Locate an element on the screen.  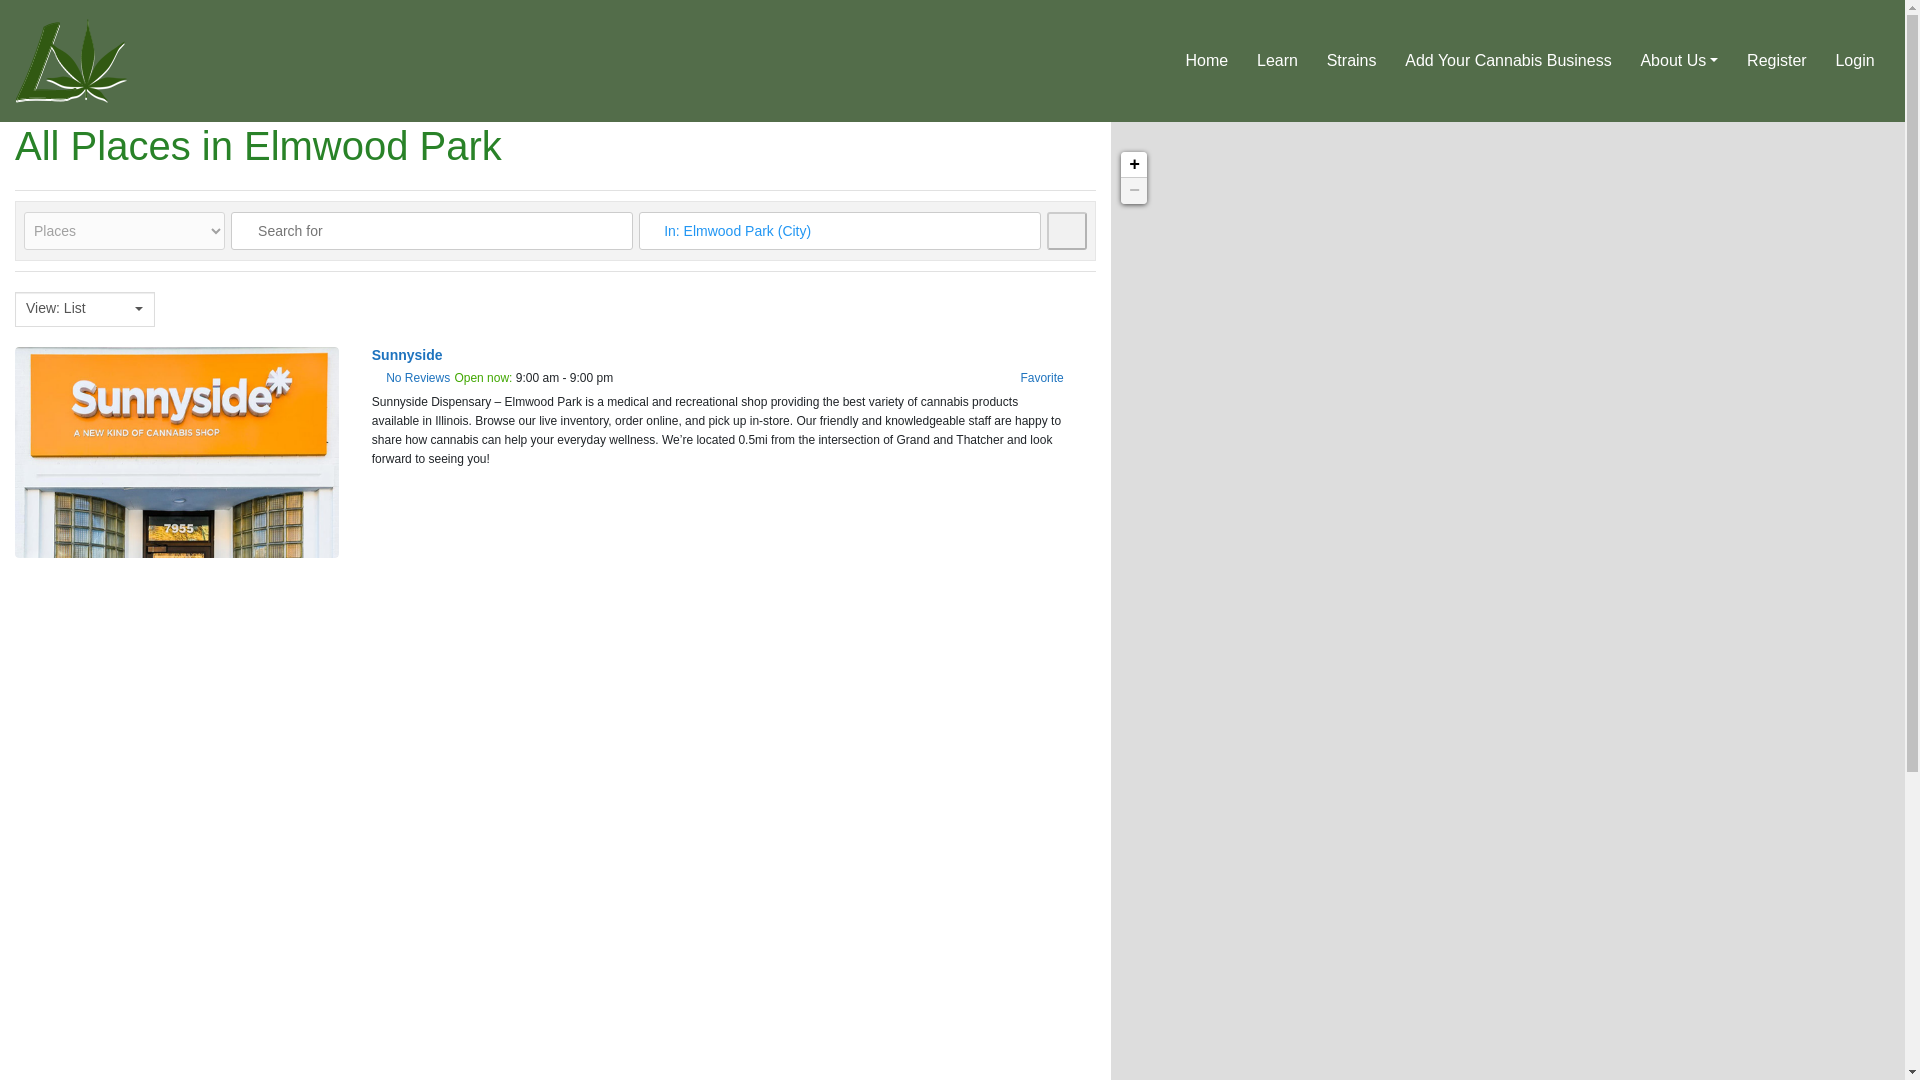
Add to Favorites is located at coordinates (1039, 378).